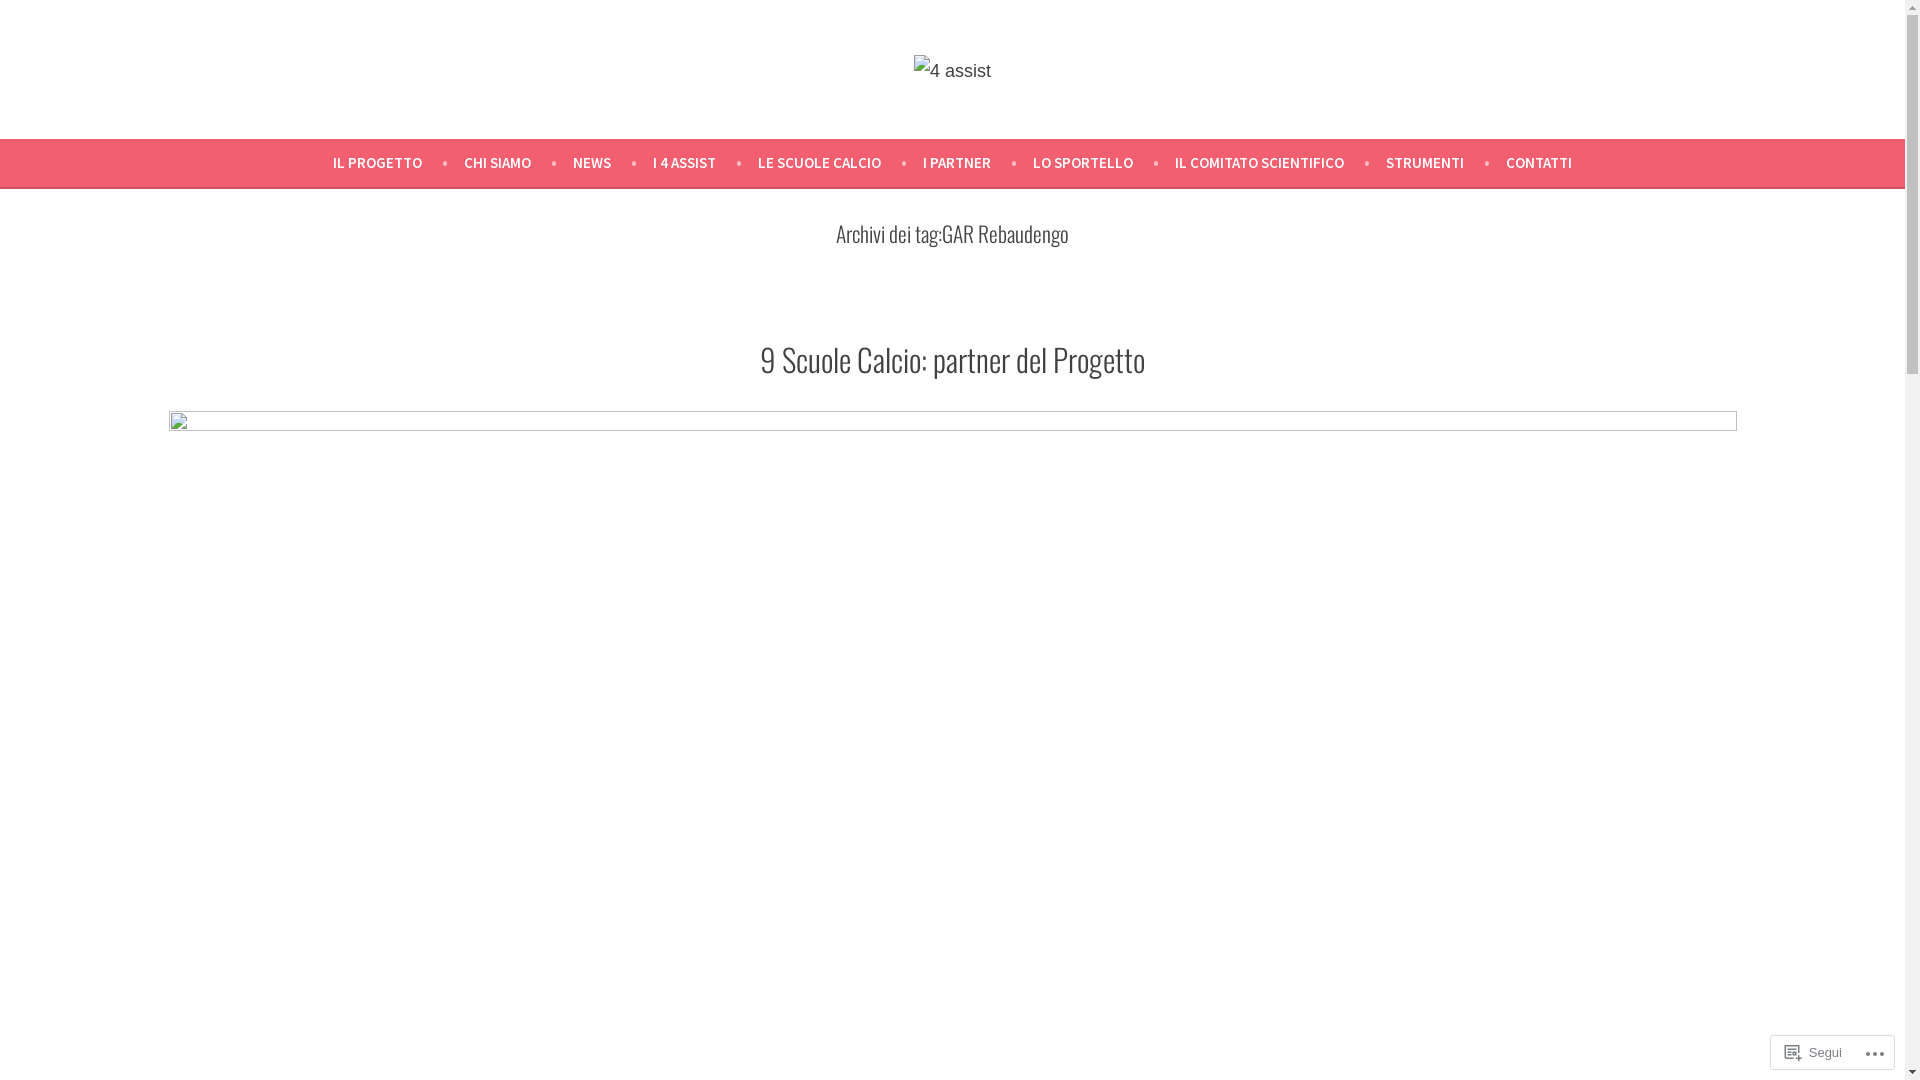  Describe the element at coordinates (613, 162) in the screenshot. I see `NEWS` at that location.